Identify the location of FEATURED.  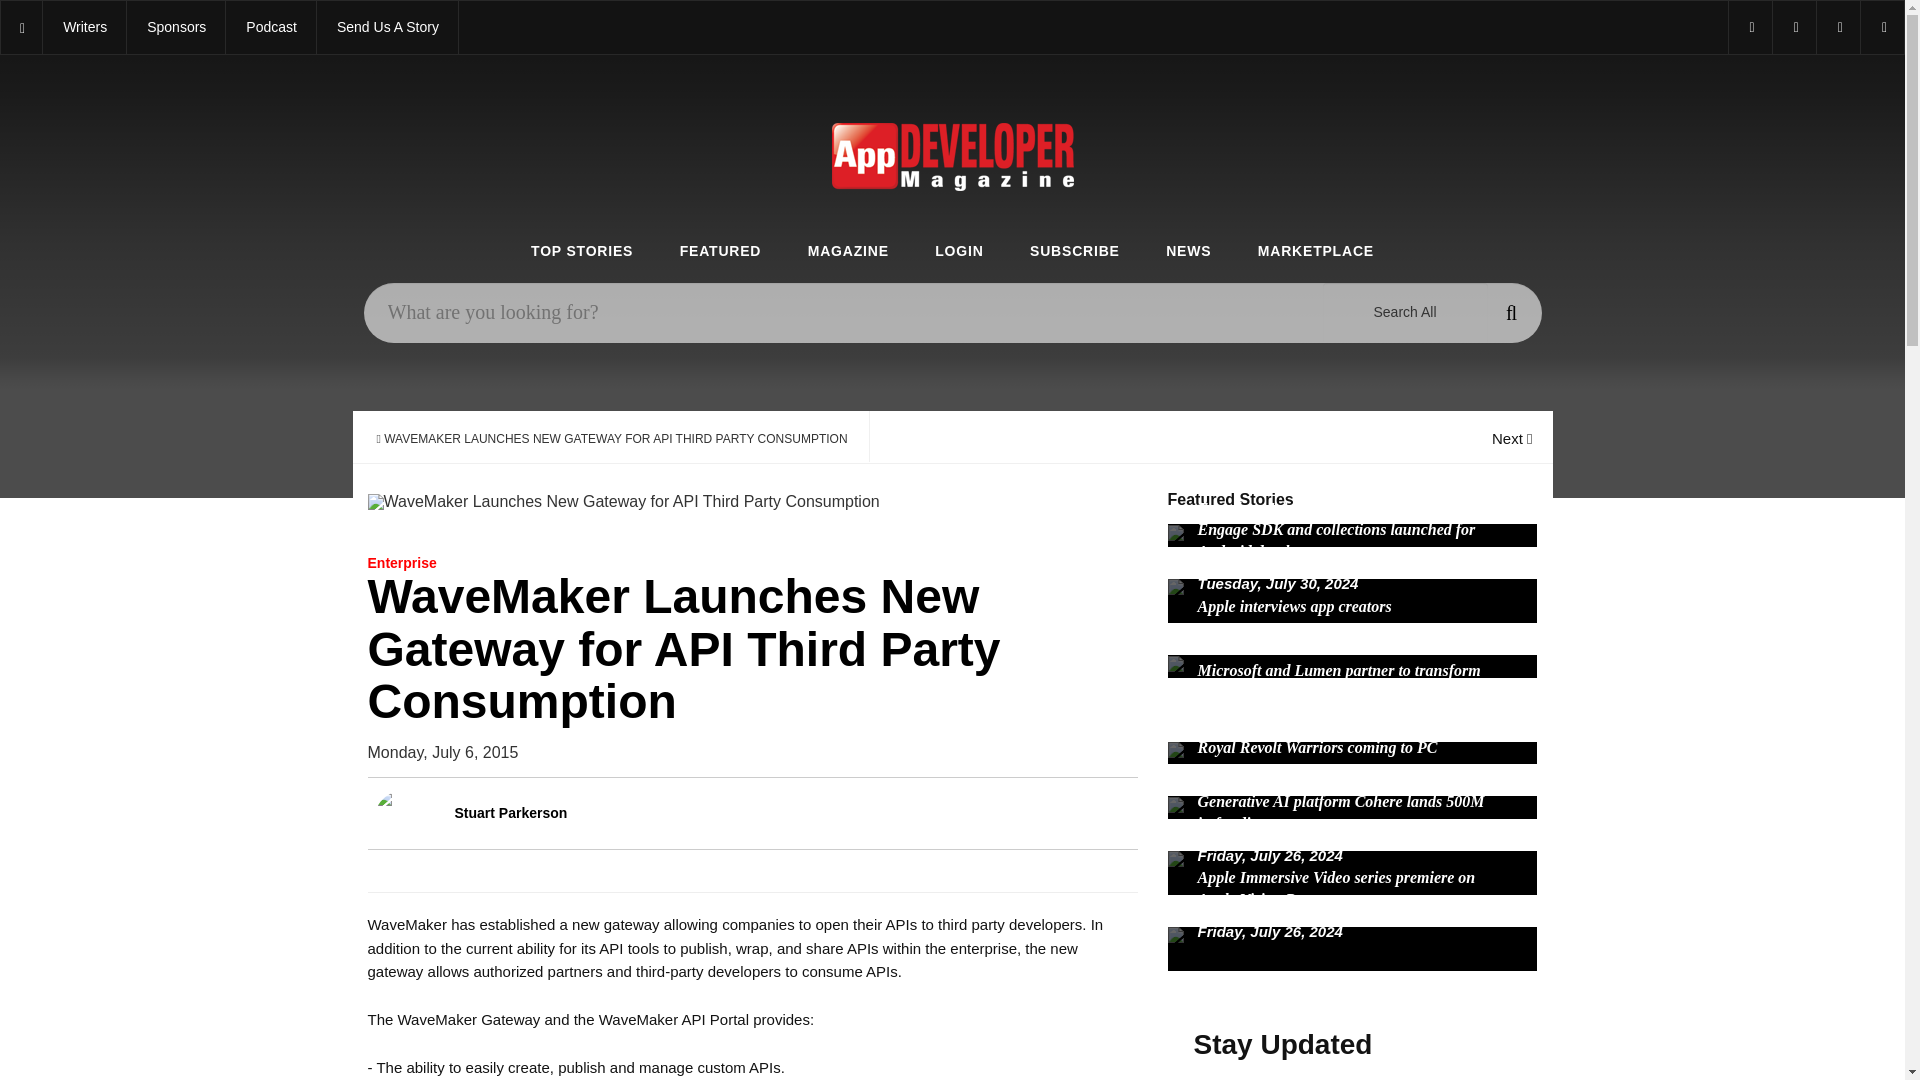
(720, 252).